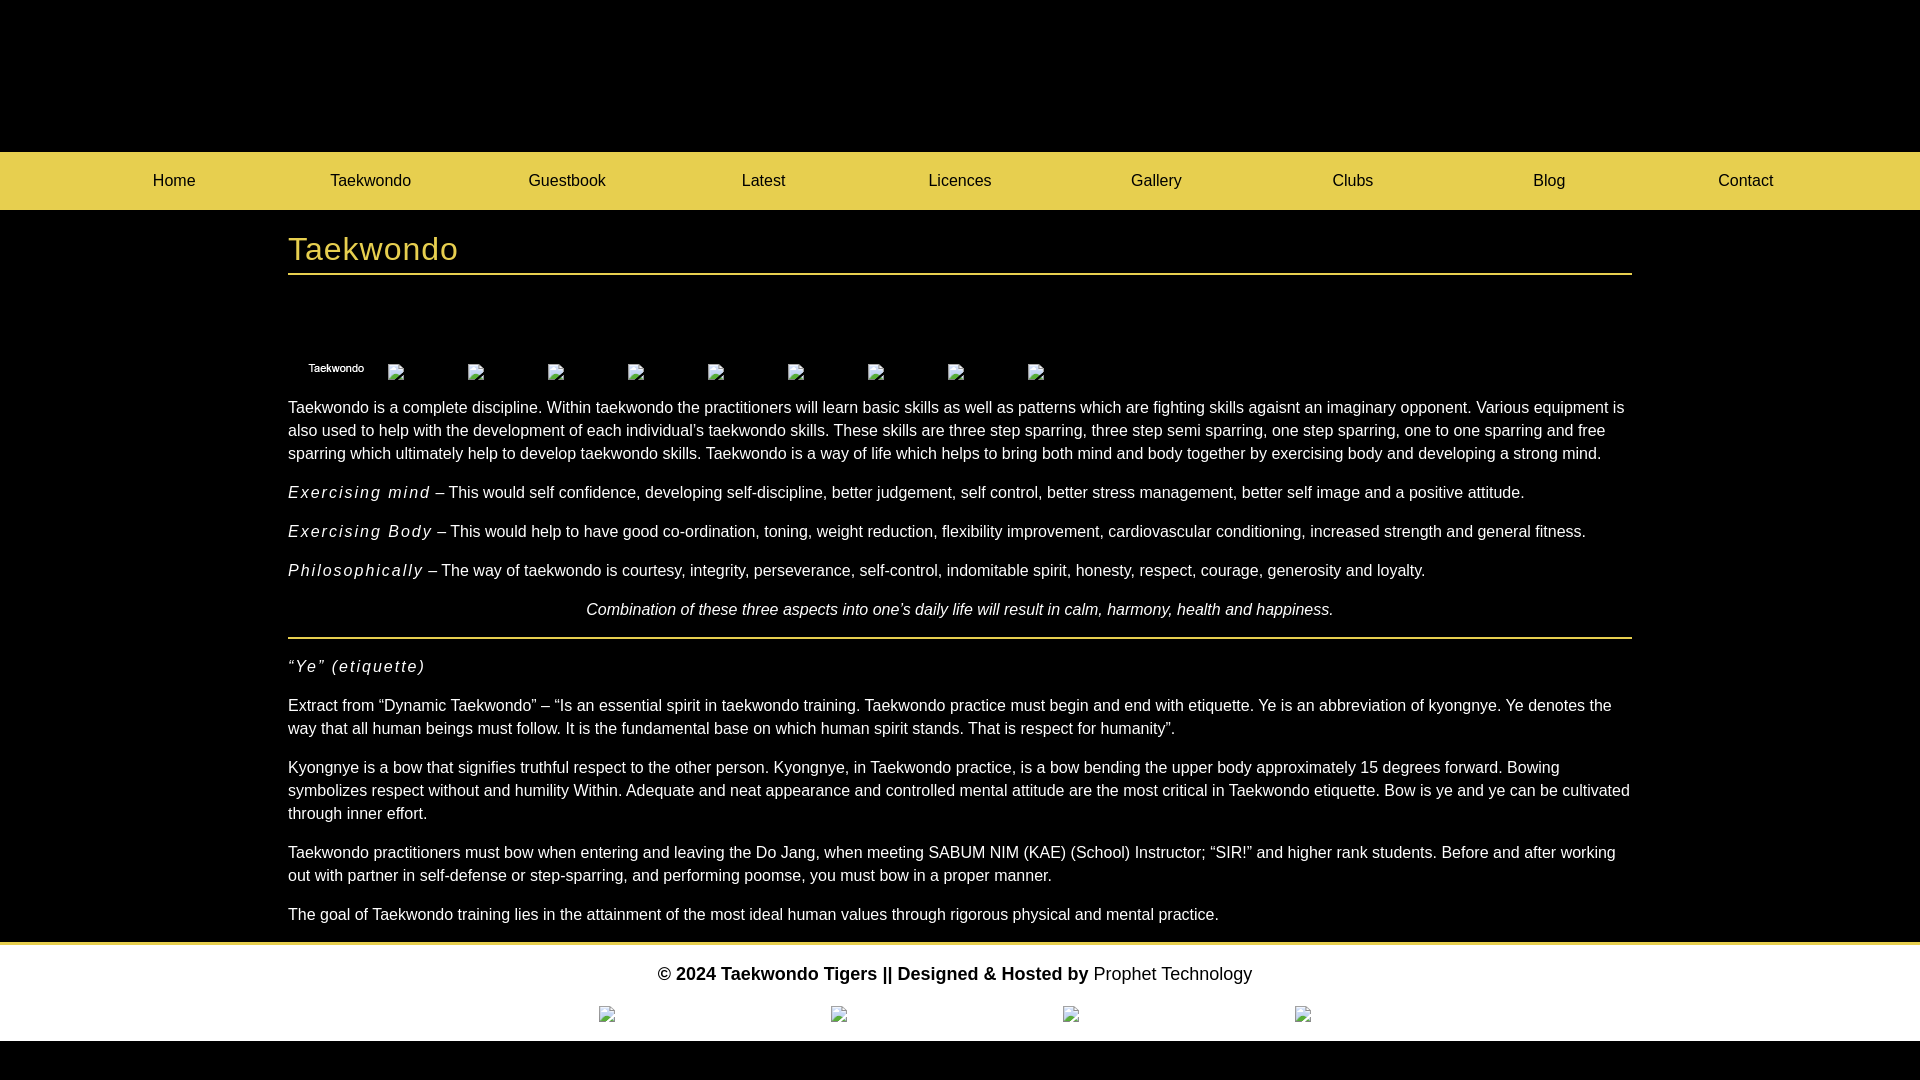  I want to click on Guestbook, so click(566, 180).